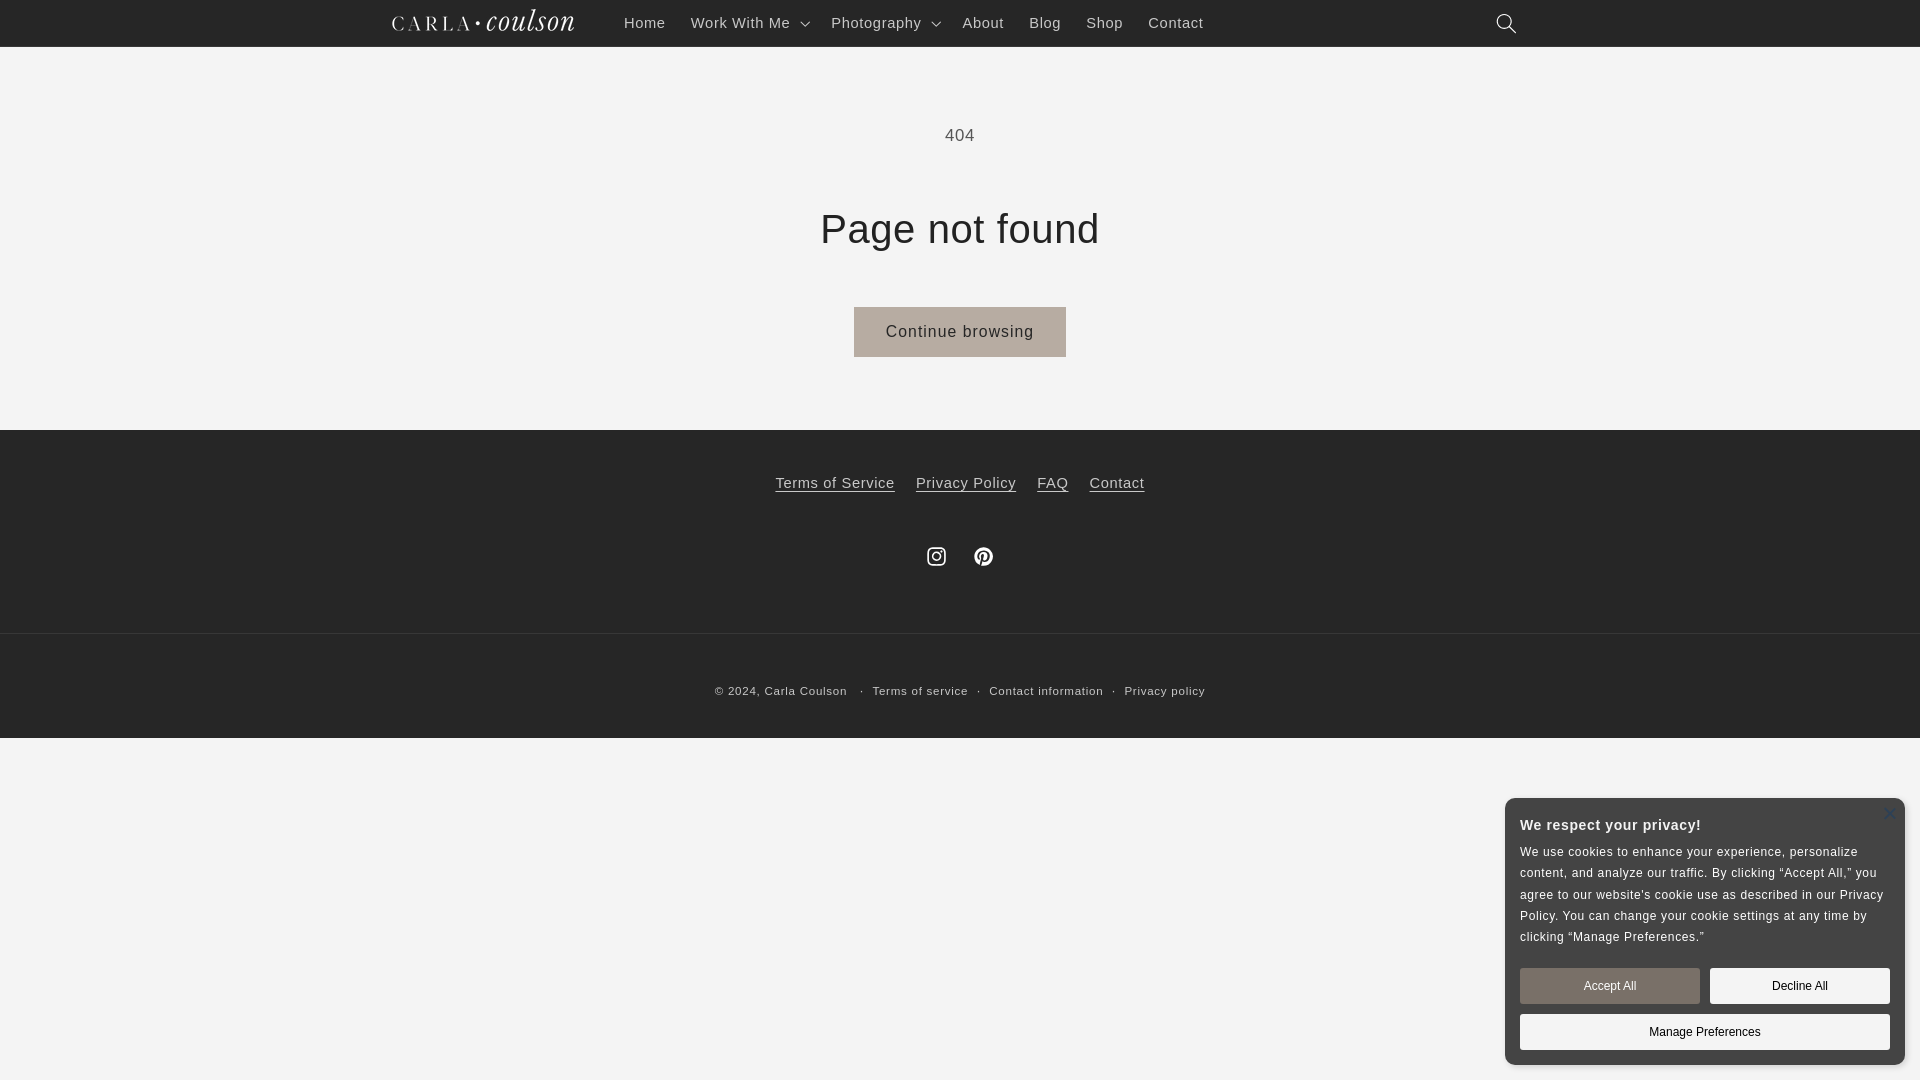  Describe the element at coordinates (960, 331) in the screenshot. I see `Continue browsing` at that location.